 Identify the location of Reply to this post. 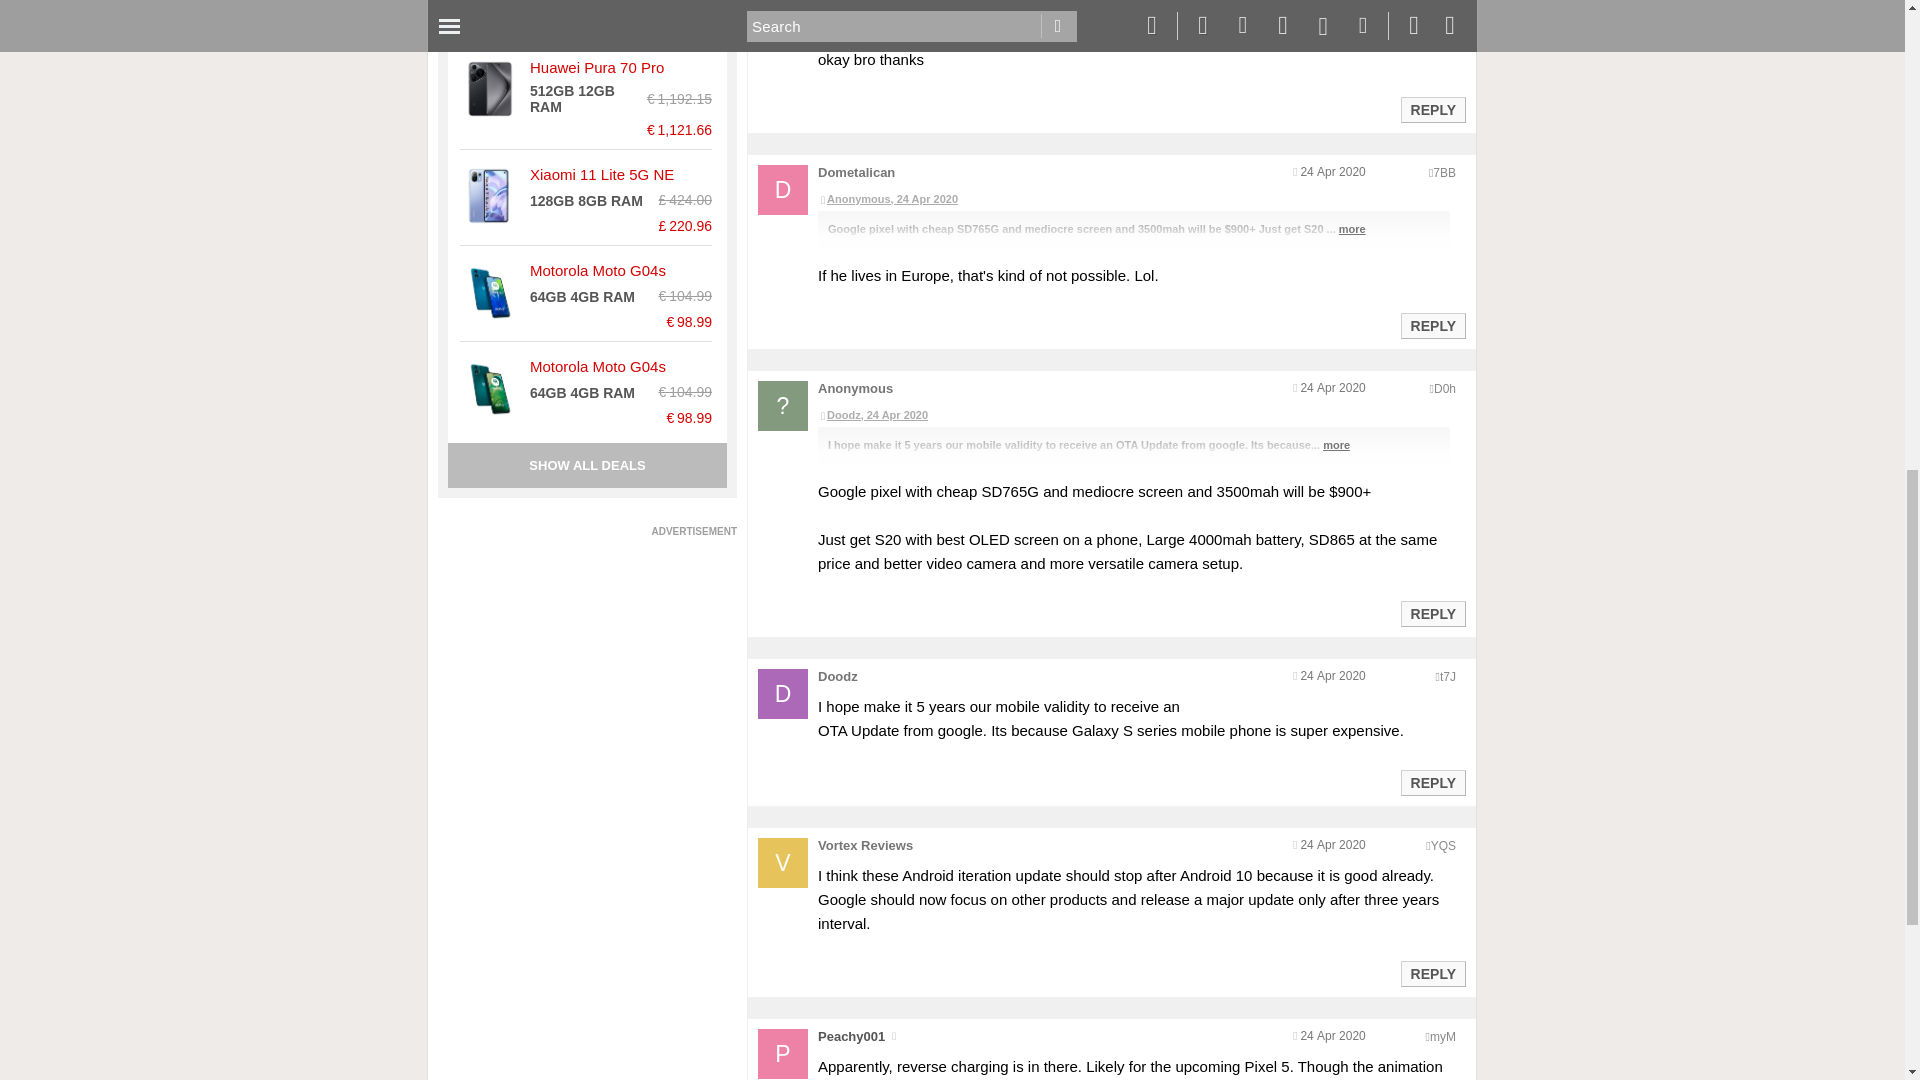
(1432, 614).